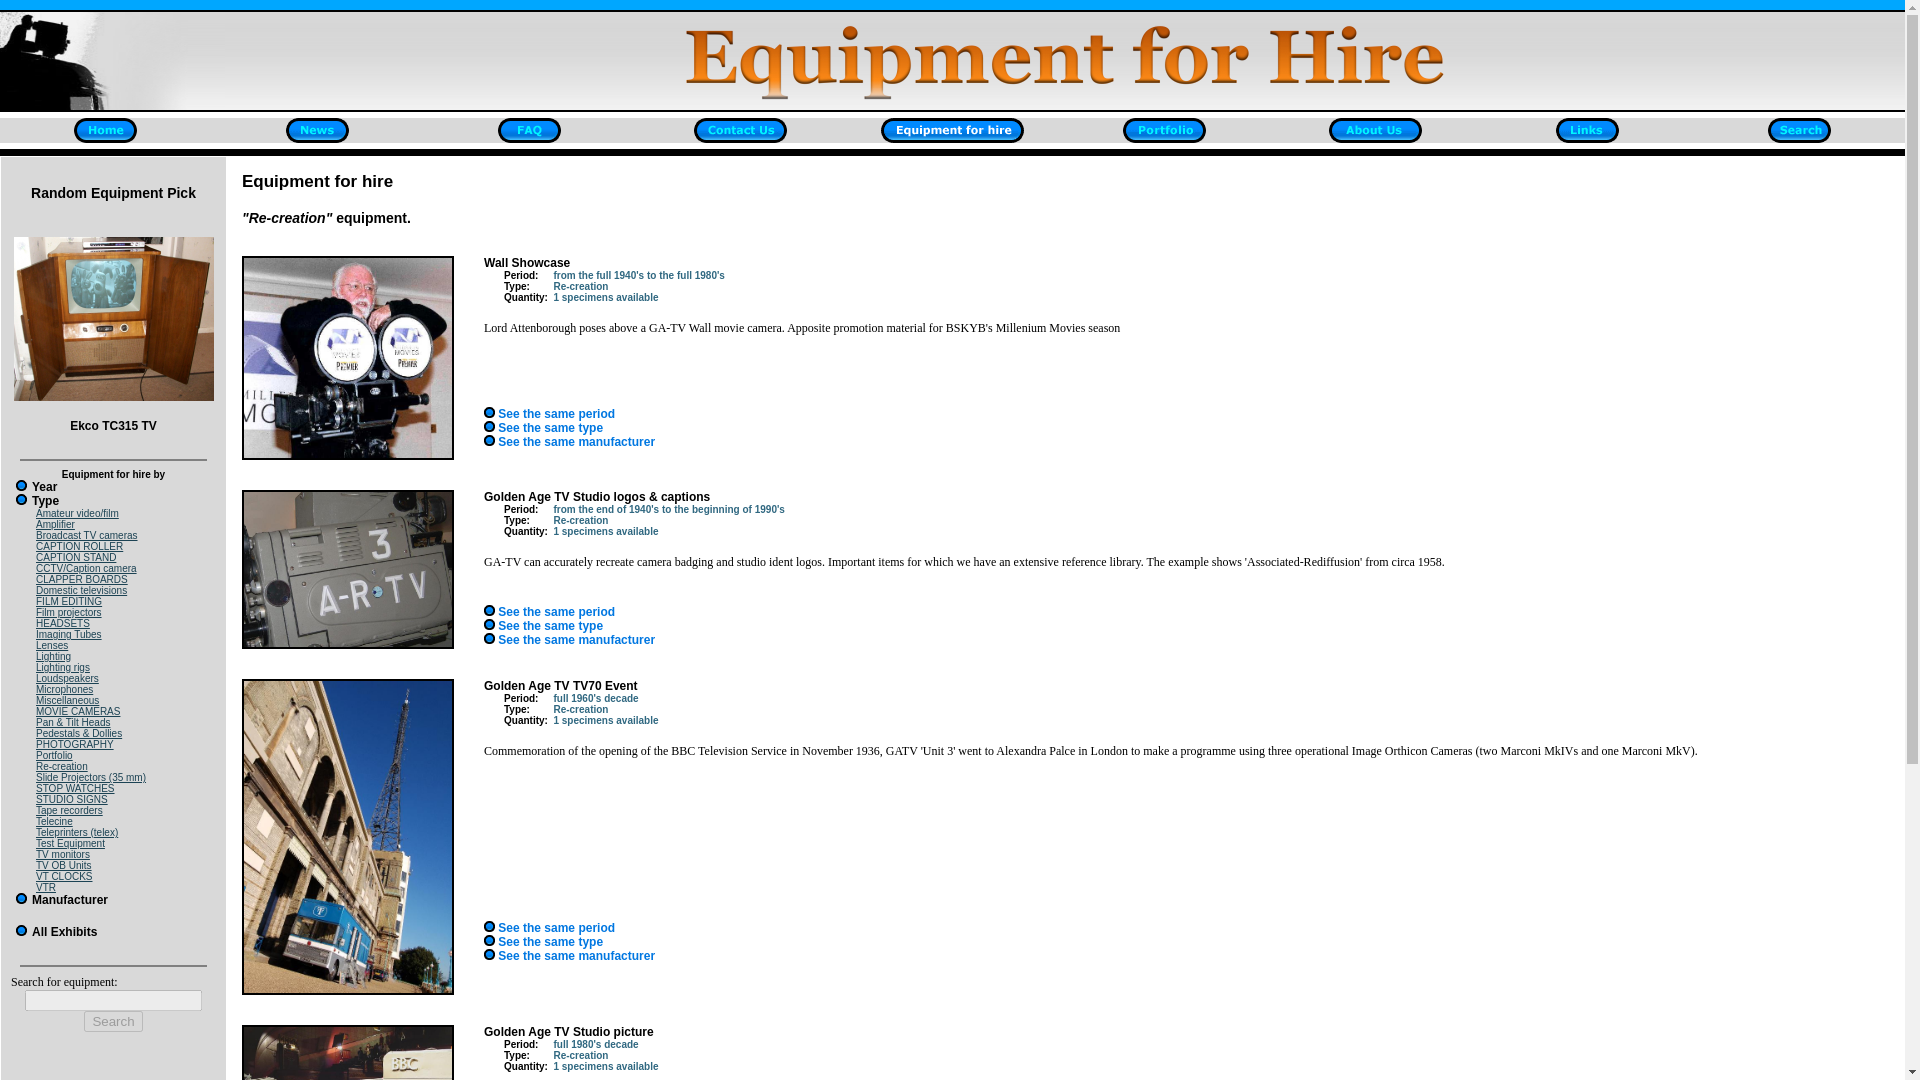 Image resolution: width=1920 pixels, height=1080 pixels. What do you see at coordinates (52, 646) in the screenshot?
I see `Lenses` at bounding box center [52, 646].